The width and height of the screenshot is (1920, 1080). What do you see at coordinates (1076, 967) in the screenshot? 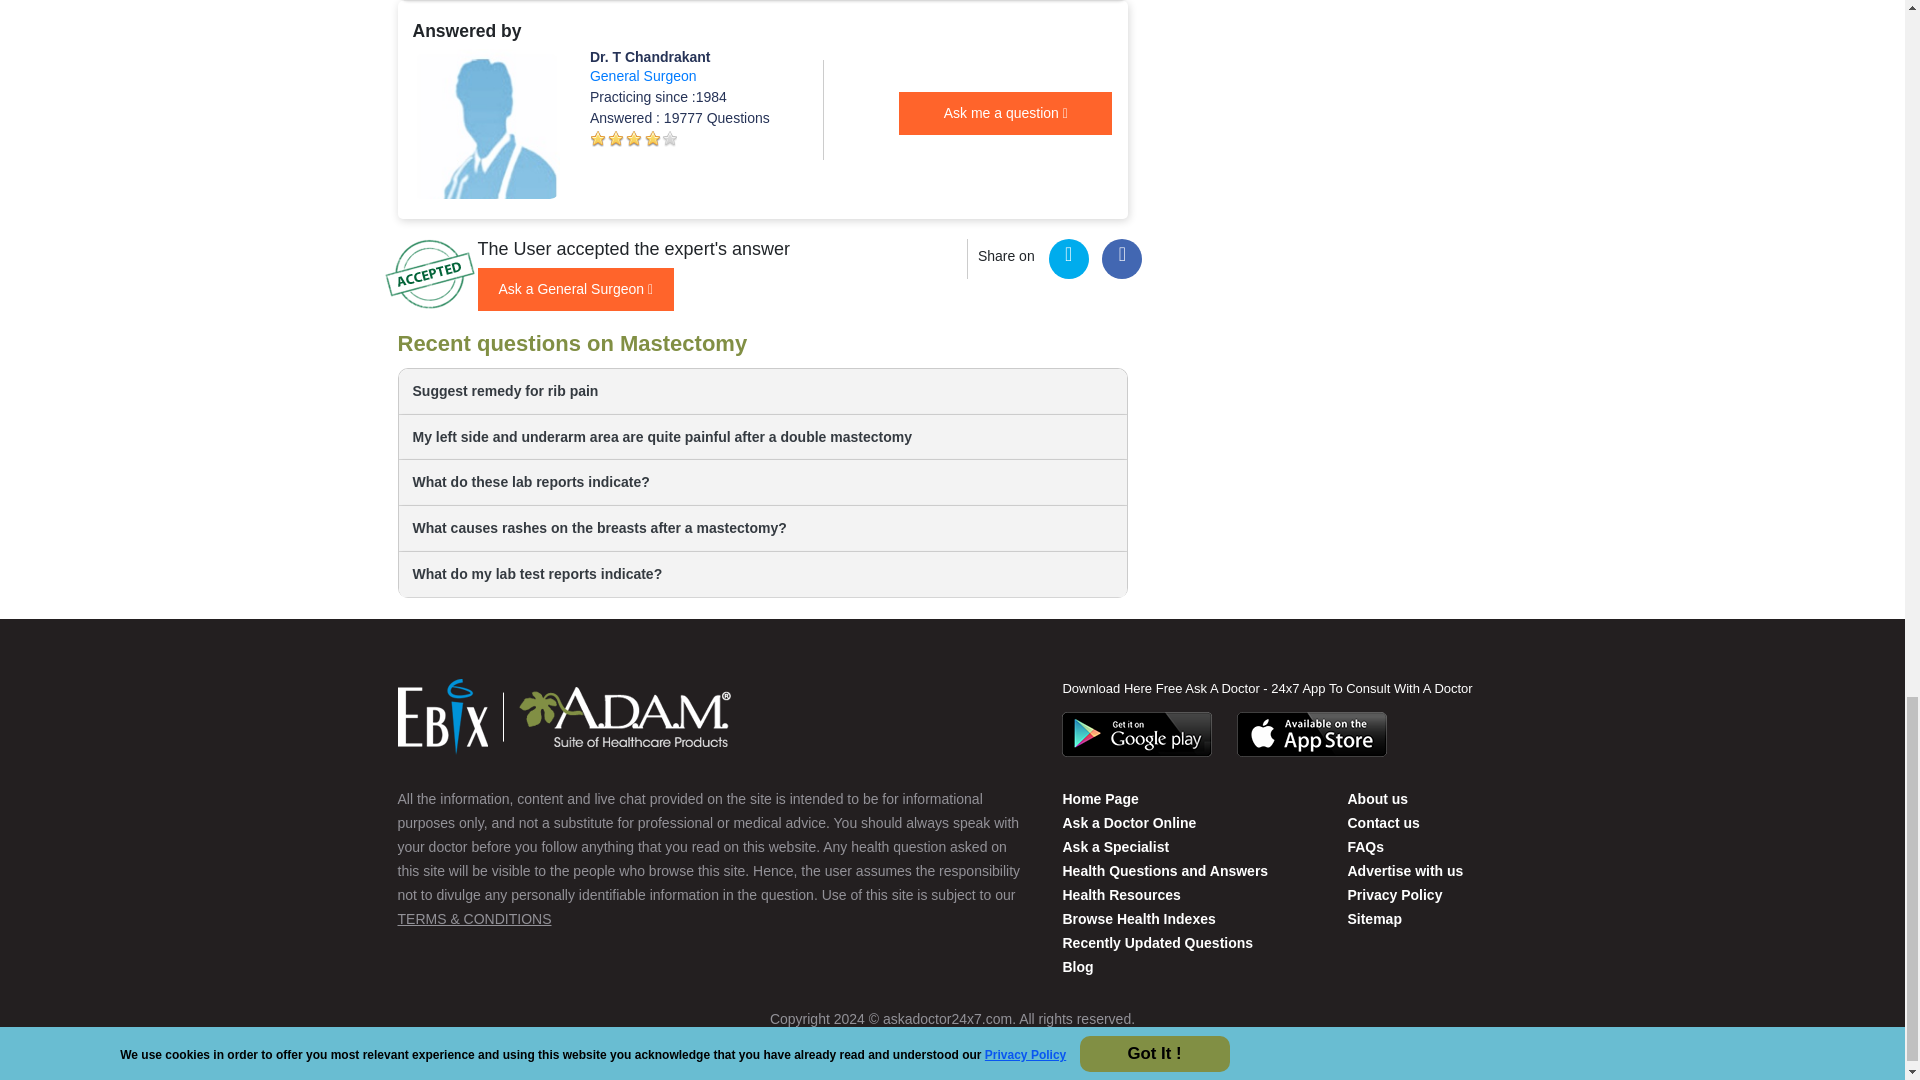
I see `Health Blog` at bounding box center [1076, 967].